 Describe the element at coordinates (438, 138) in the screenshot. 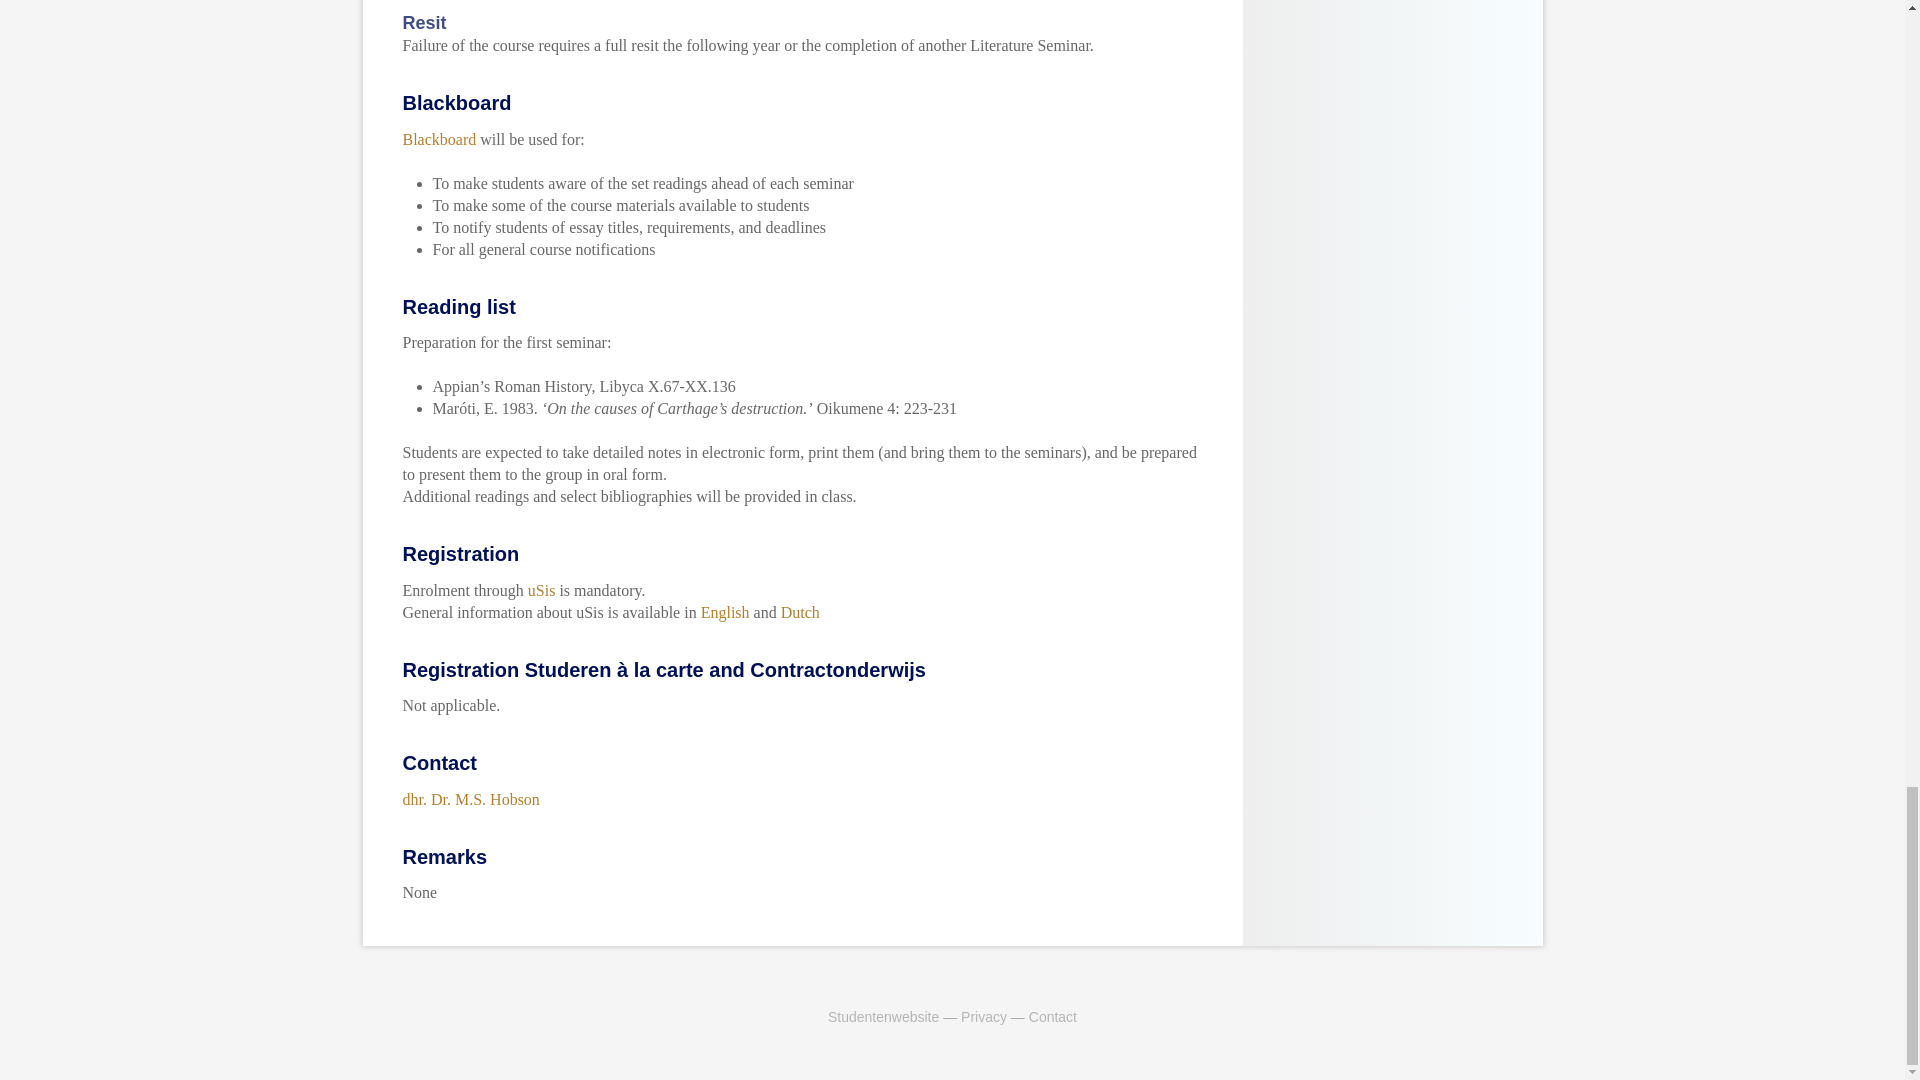

I see `Blackboard` at that location.